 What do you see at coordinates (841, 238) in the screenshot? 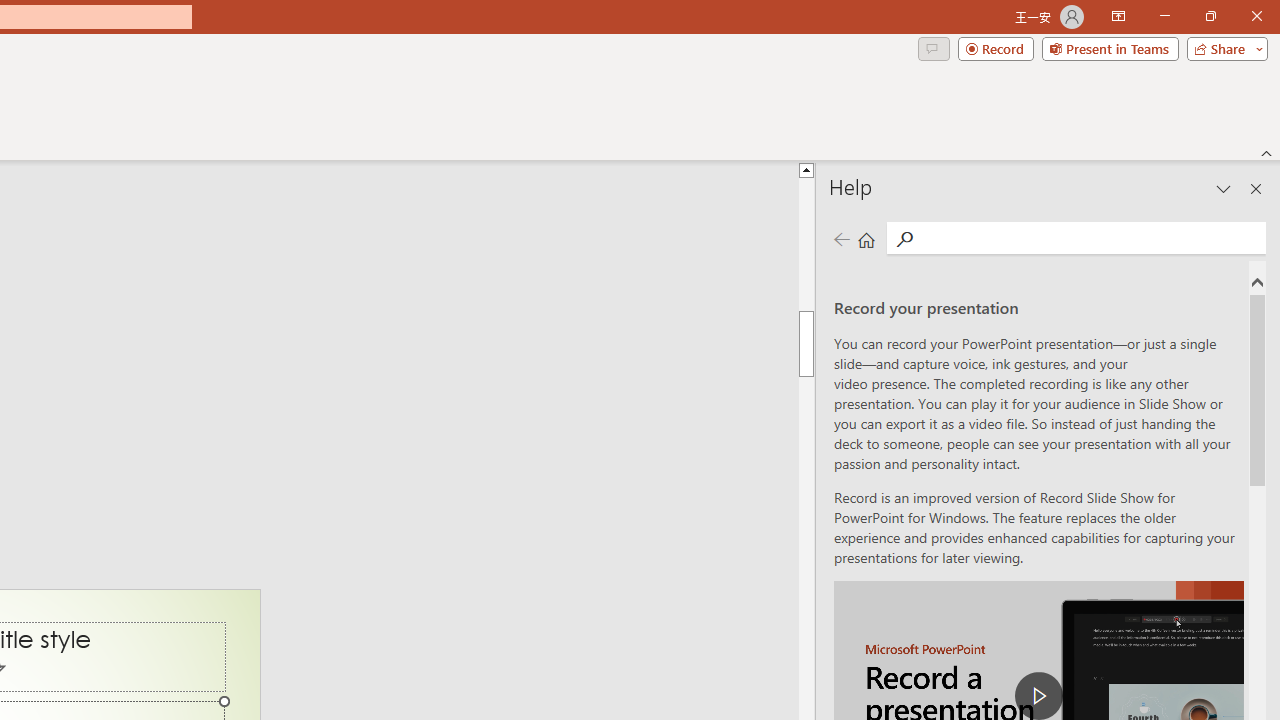
I see `Previous page` at bounding box center [841, 238].